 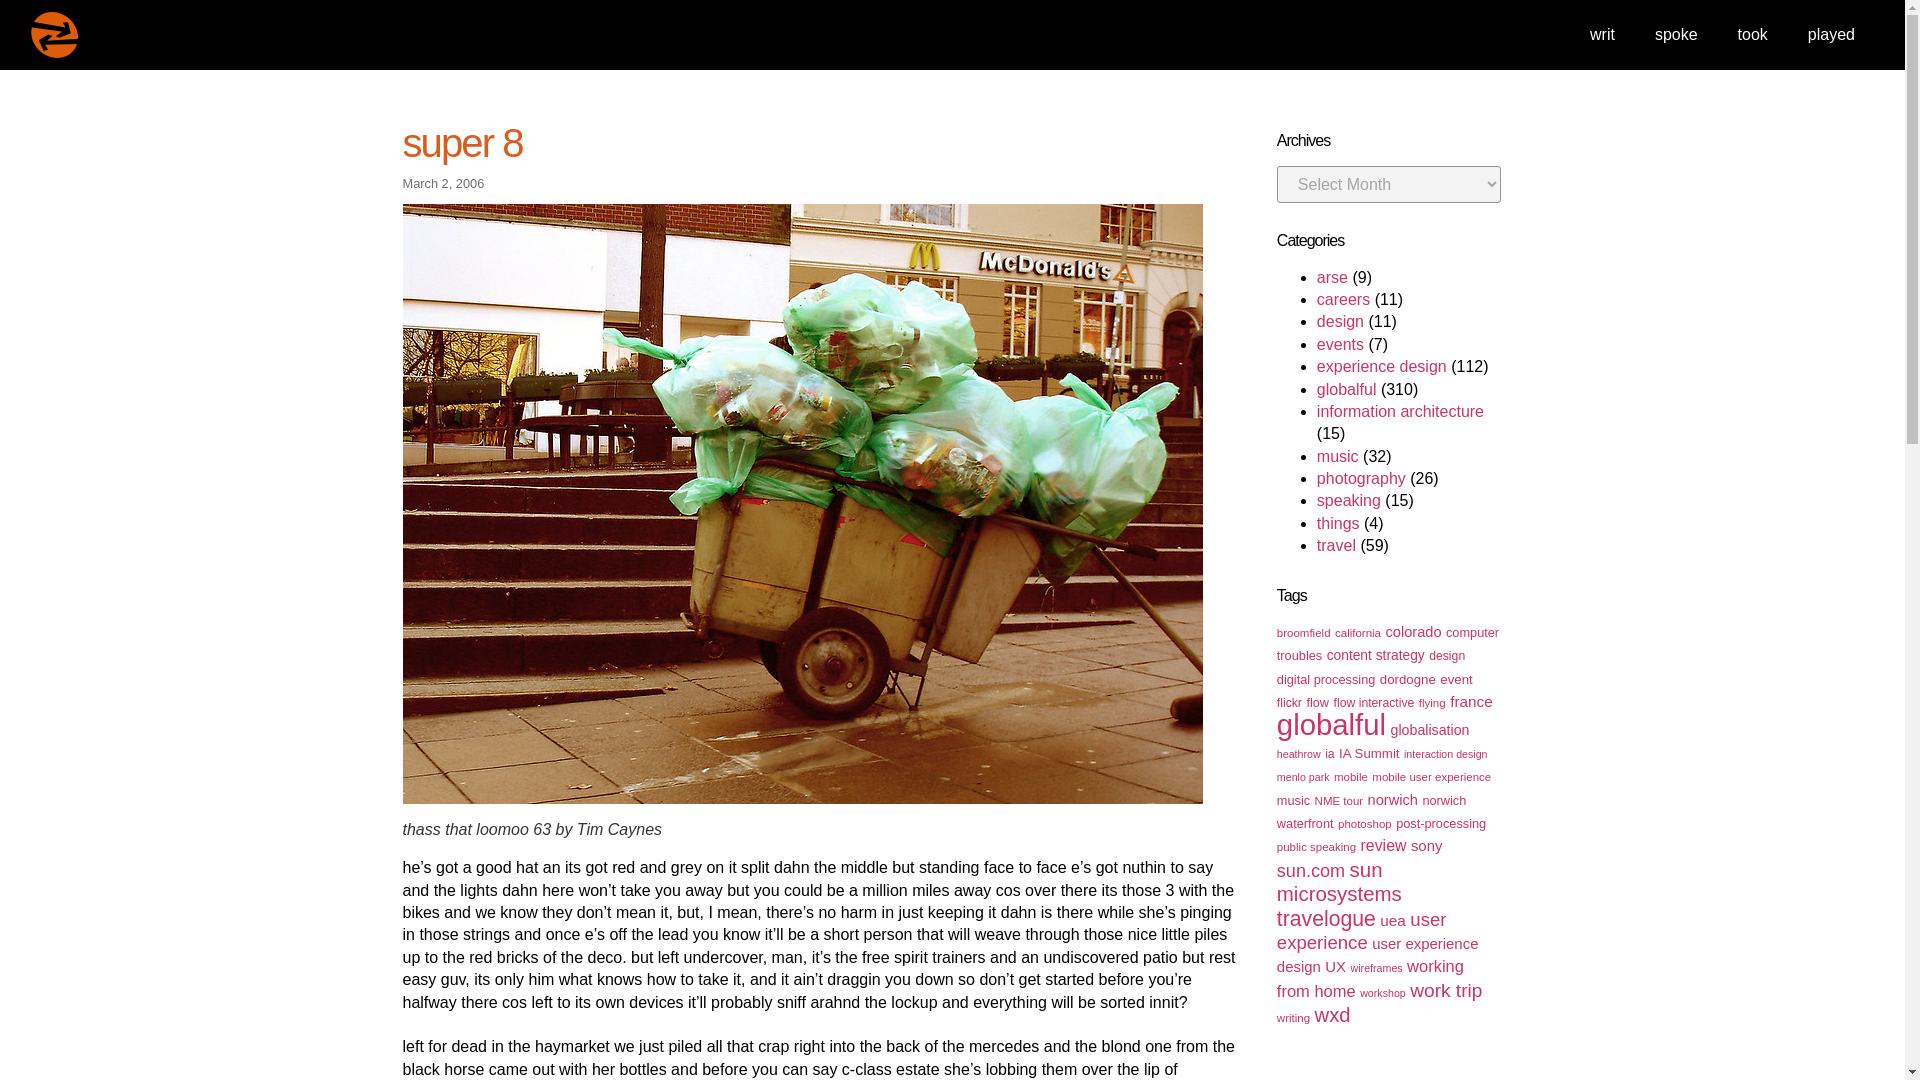 I want to click on March 2, 2006, so click(x=442, y=182).